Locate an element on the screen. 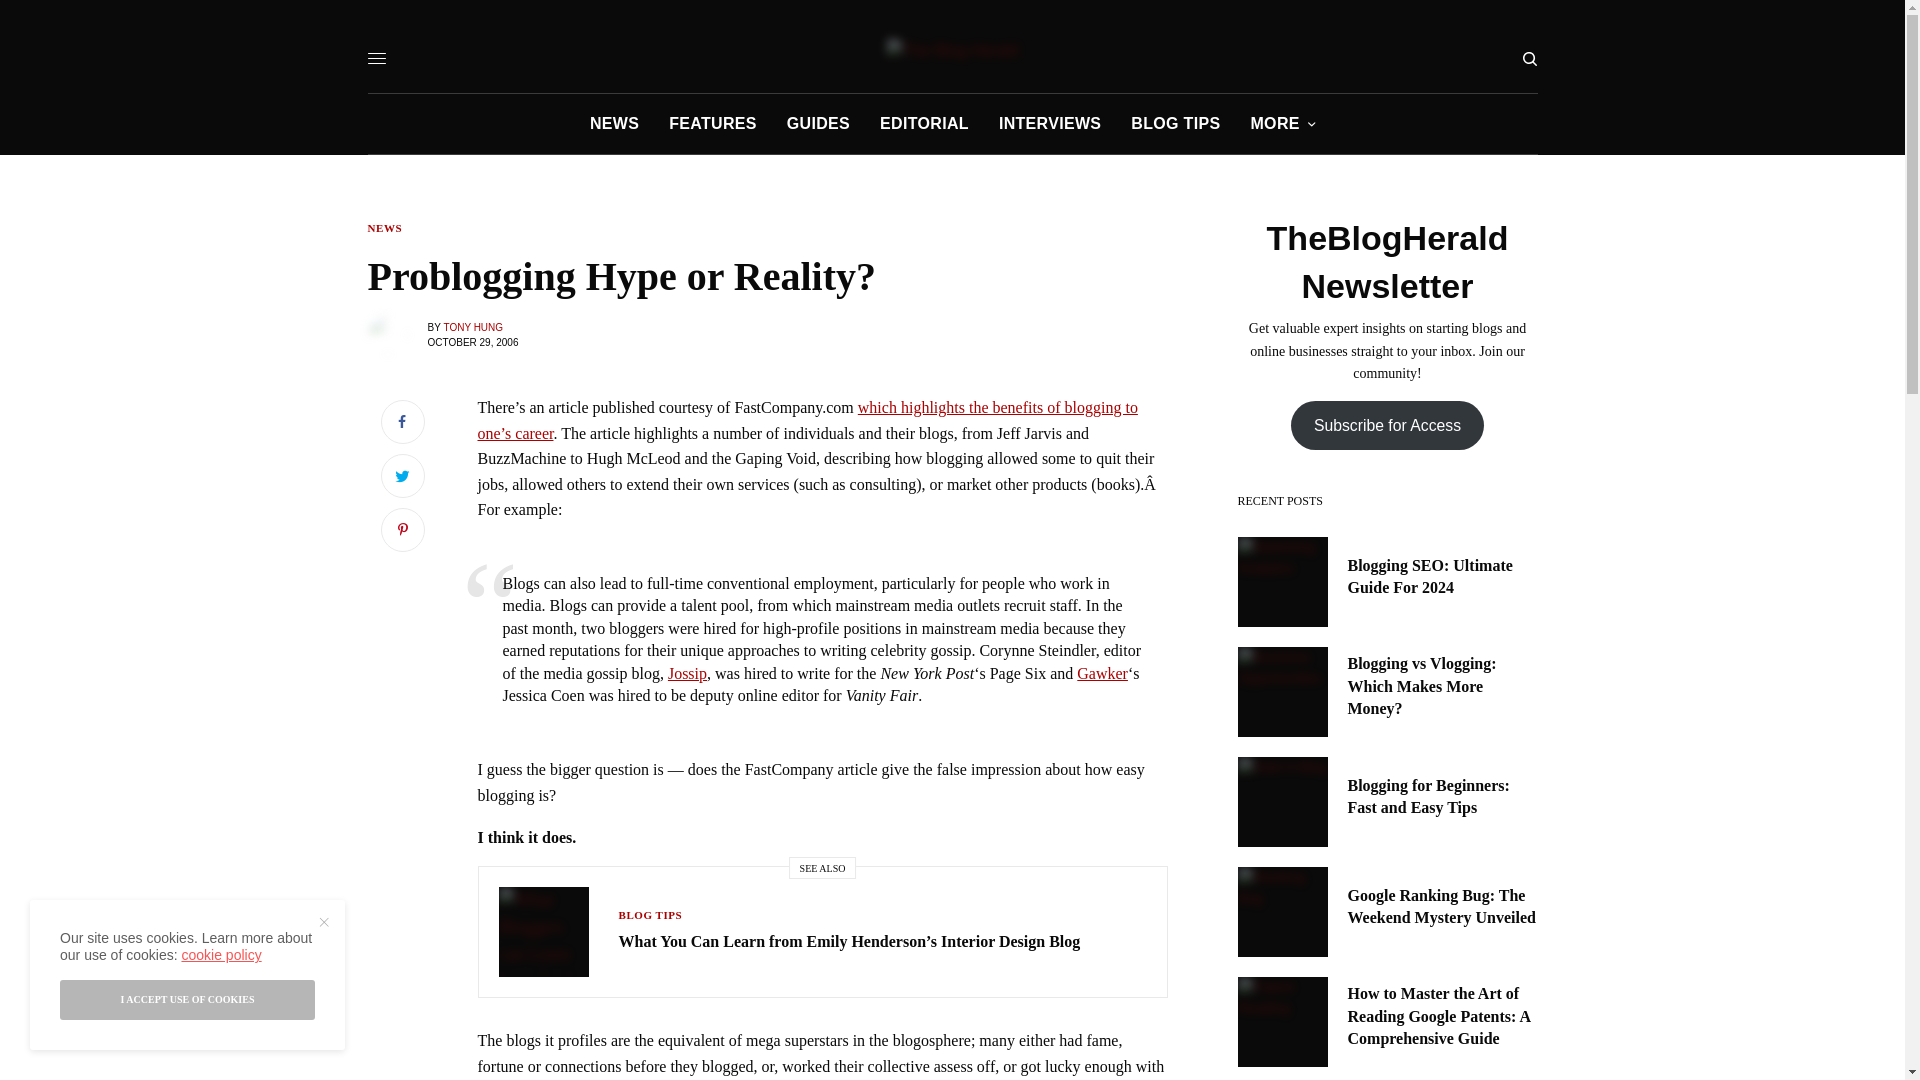  The Blog Herald is located at coordinates (953, 50).